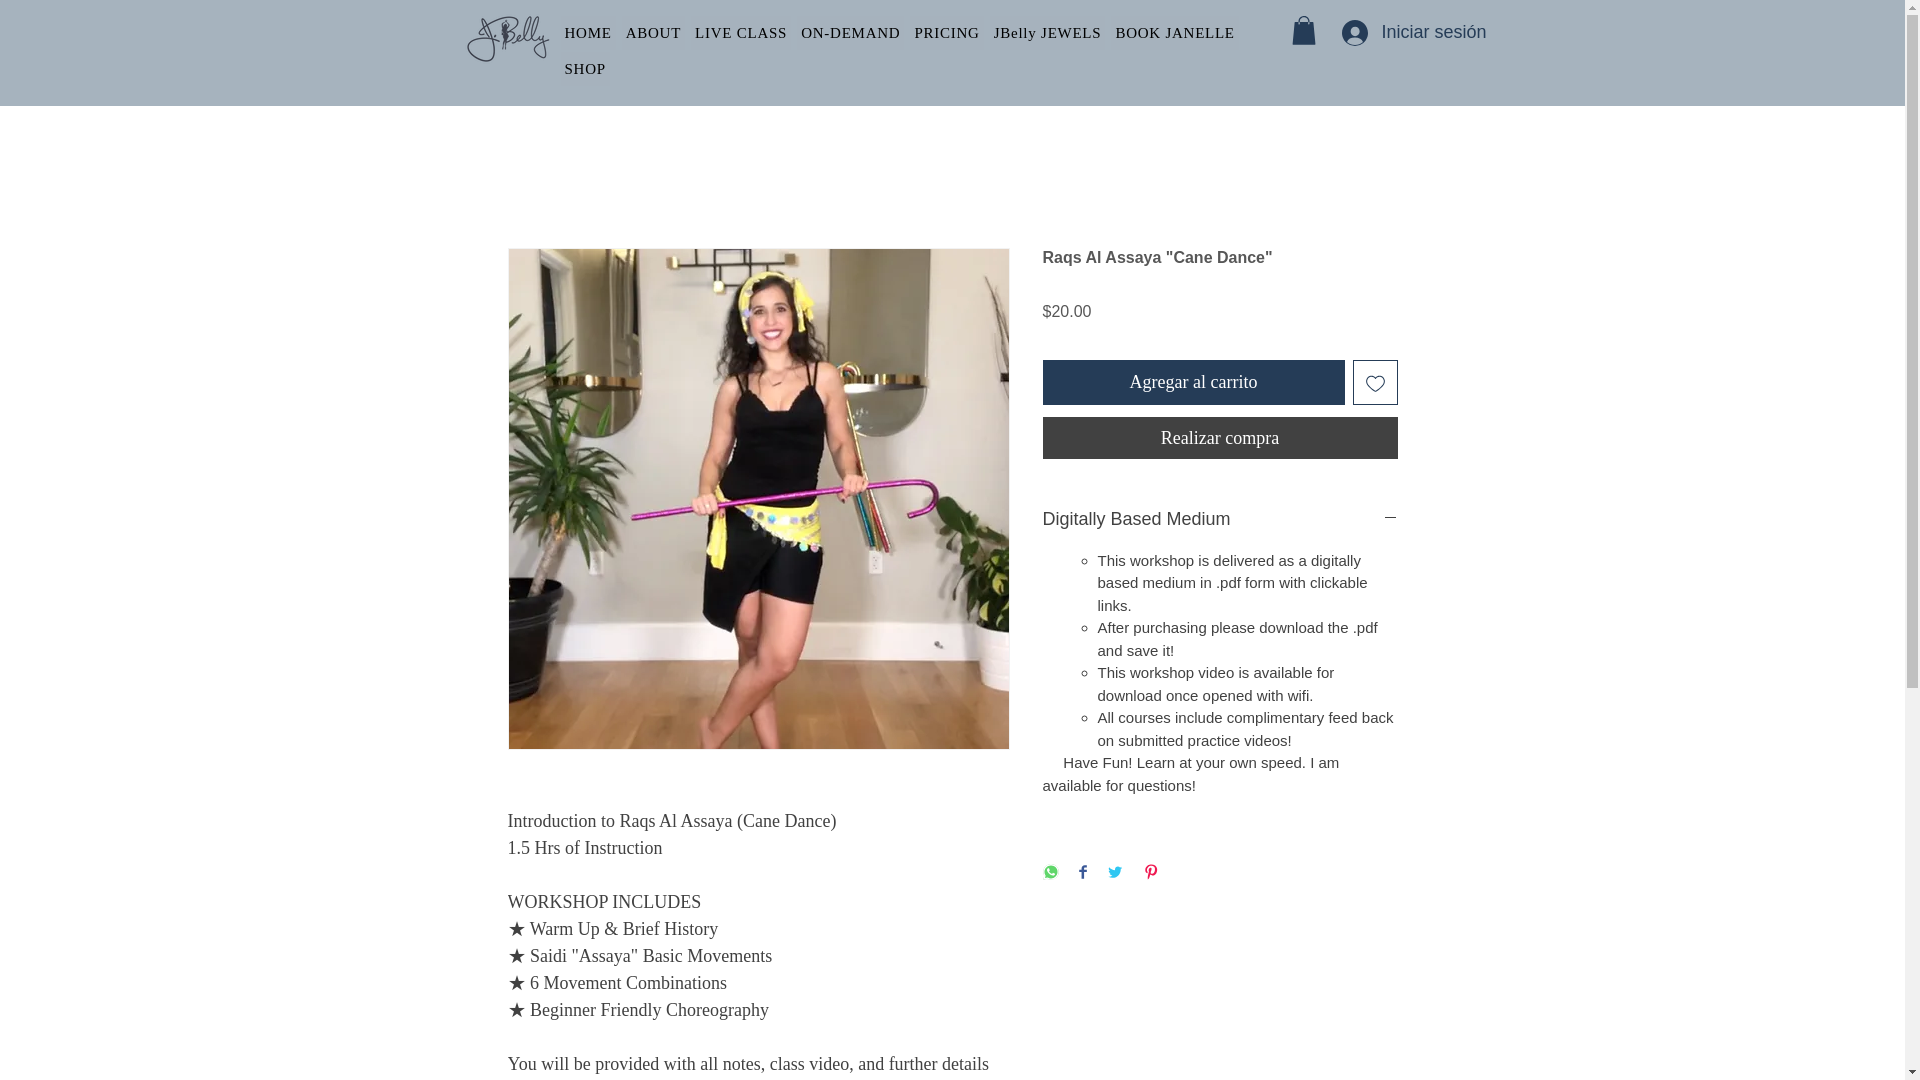 The image size is (1920, 1080). I want to click on Realizar compra, so click(1220, 438).